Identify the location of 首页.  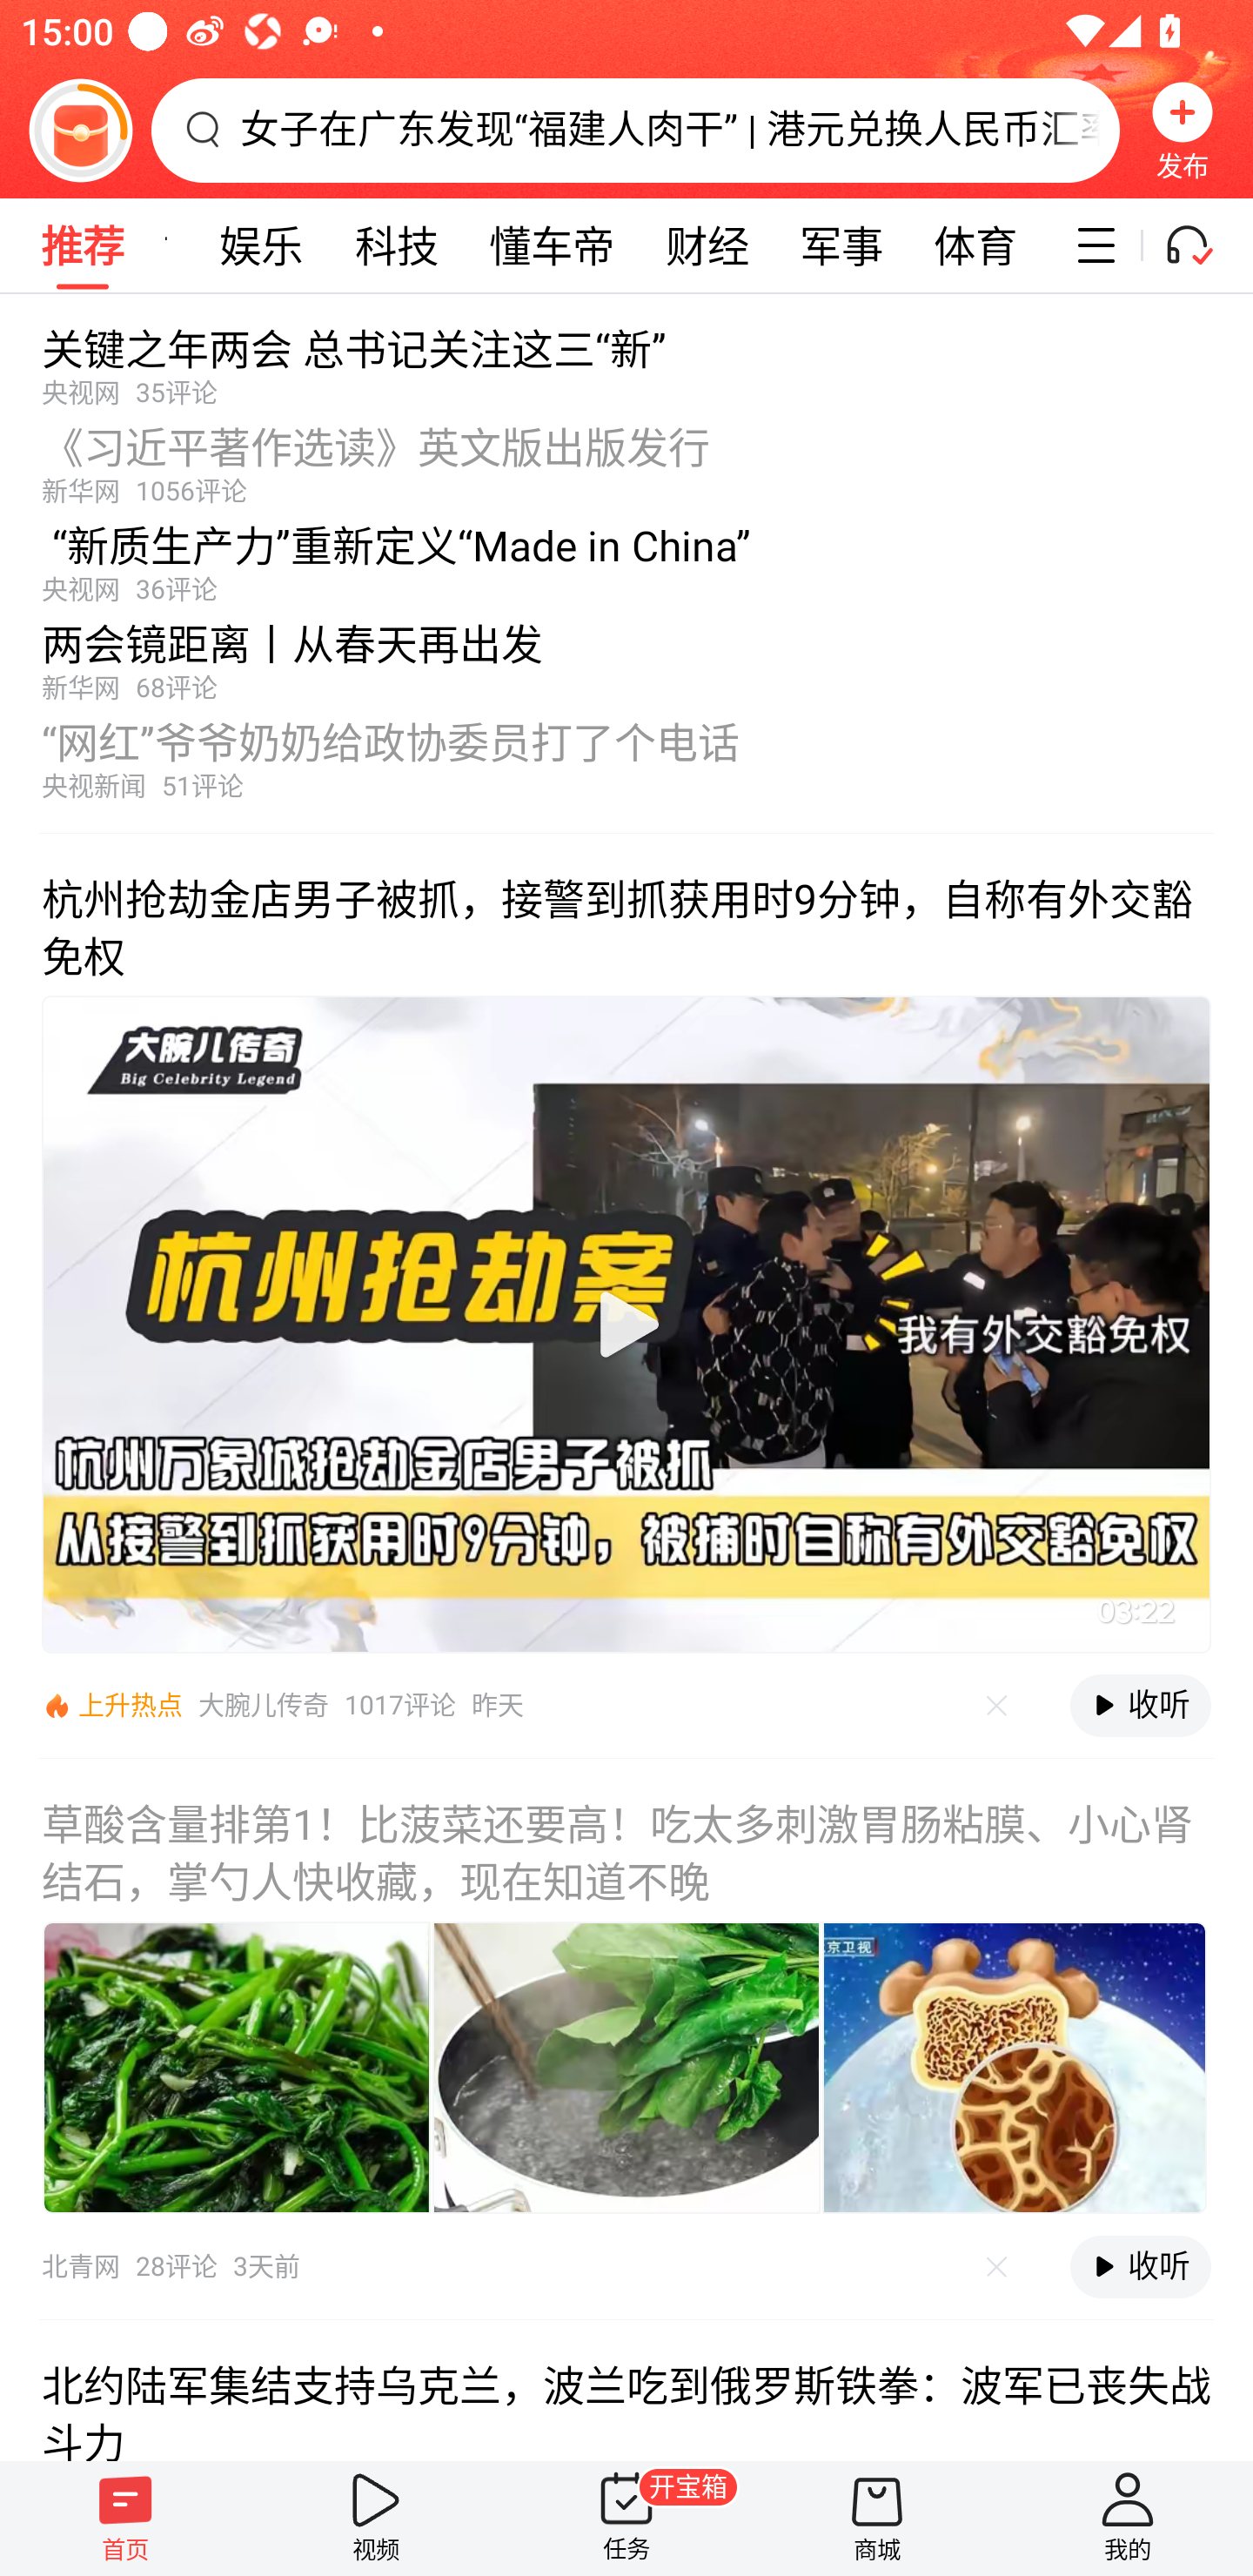
(125, 2518).